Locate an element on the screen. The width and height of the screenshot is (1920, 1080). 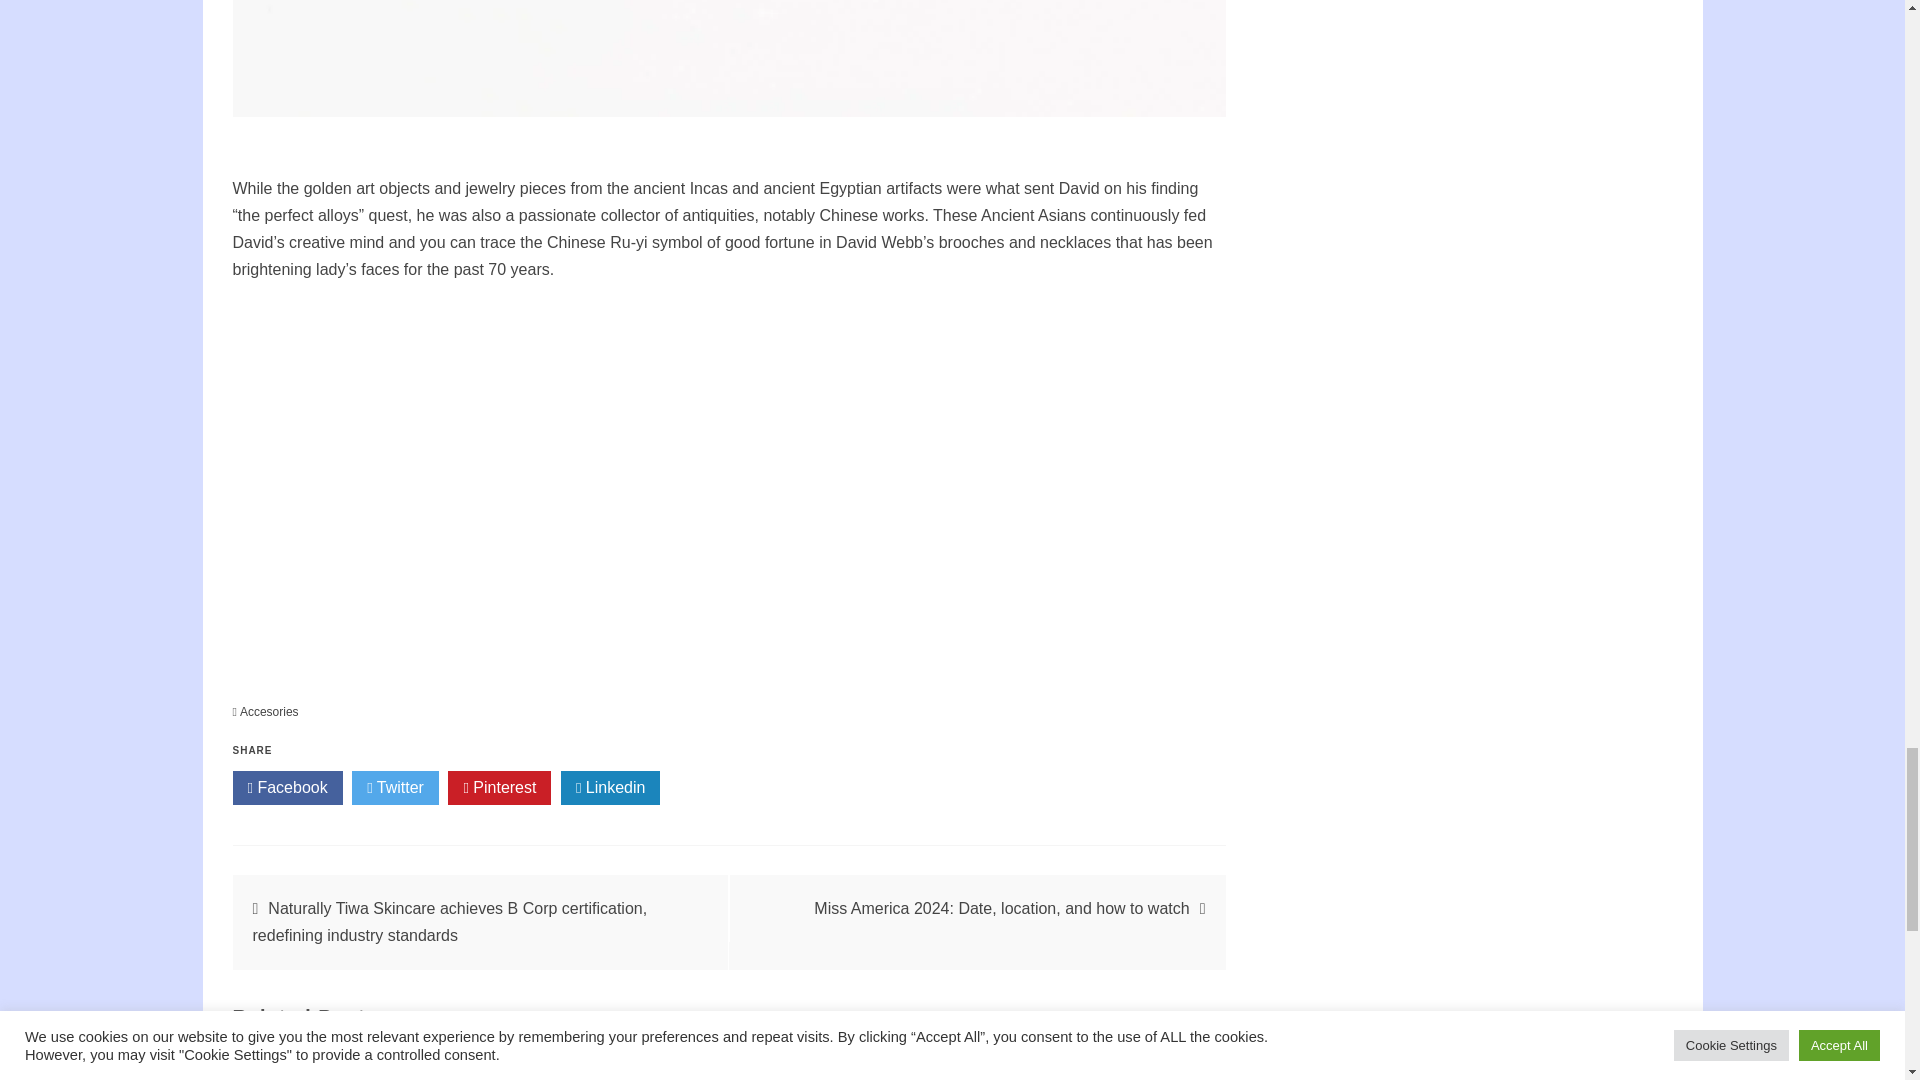
Linkedin is located at coordinates (610, 788).